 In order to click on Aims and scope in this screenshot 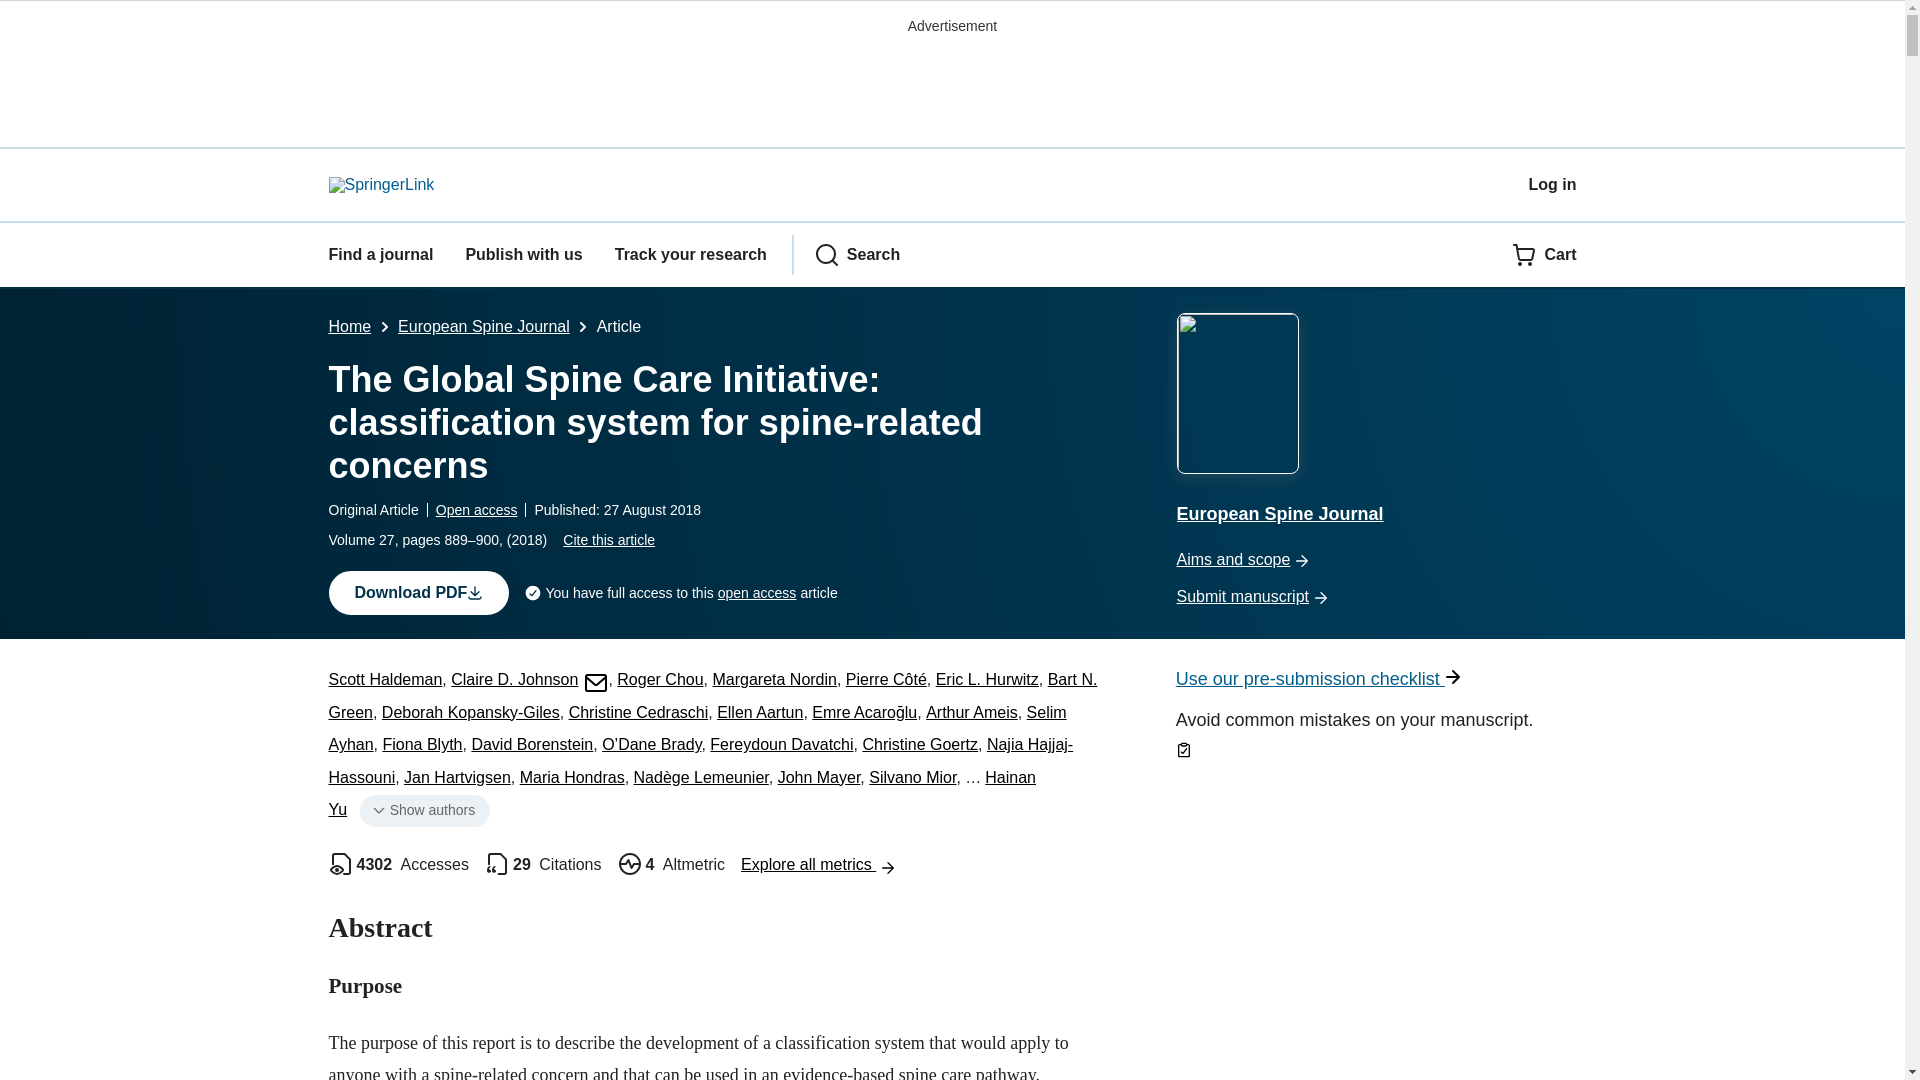, I will do `click(1376, 560)`.